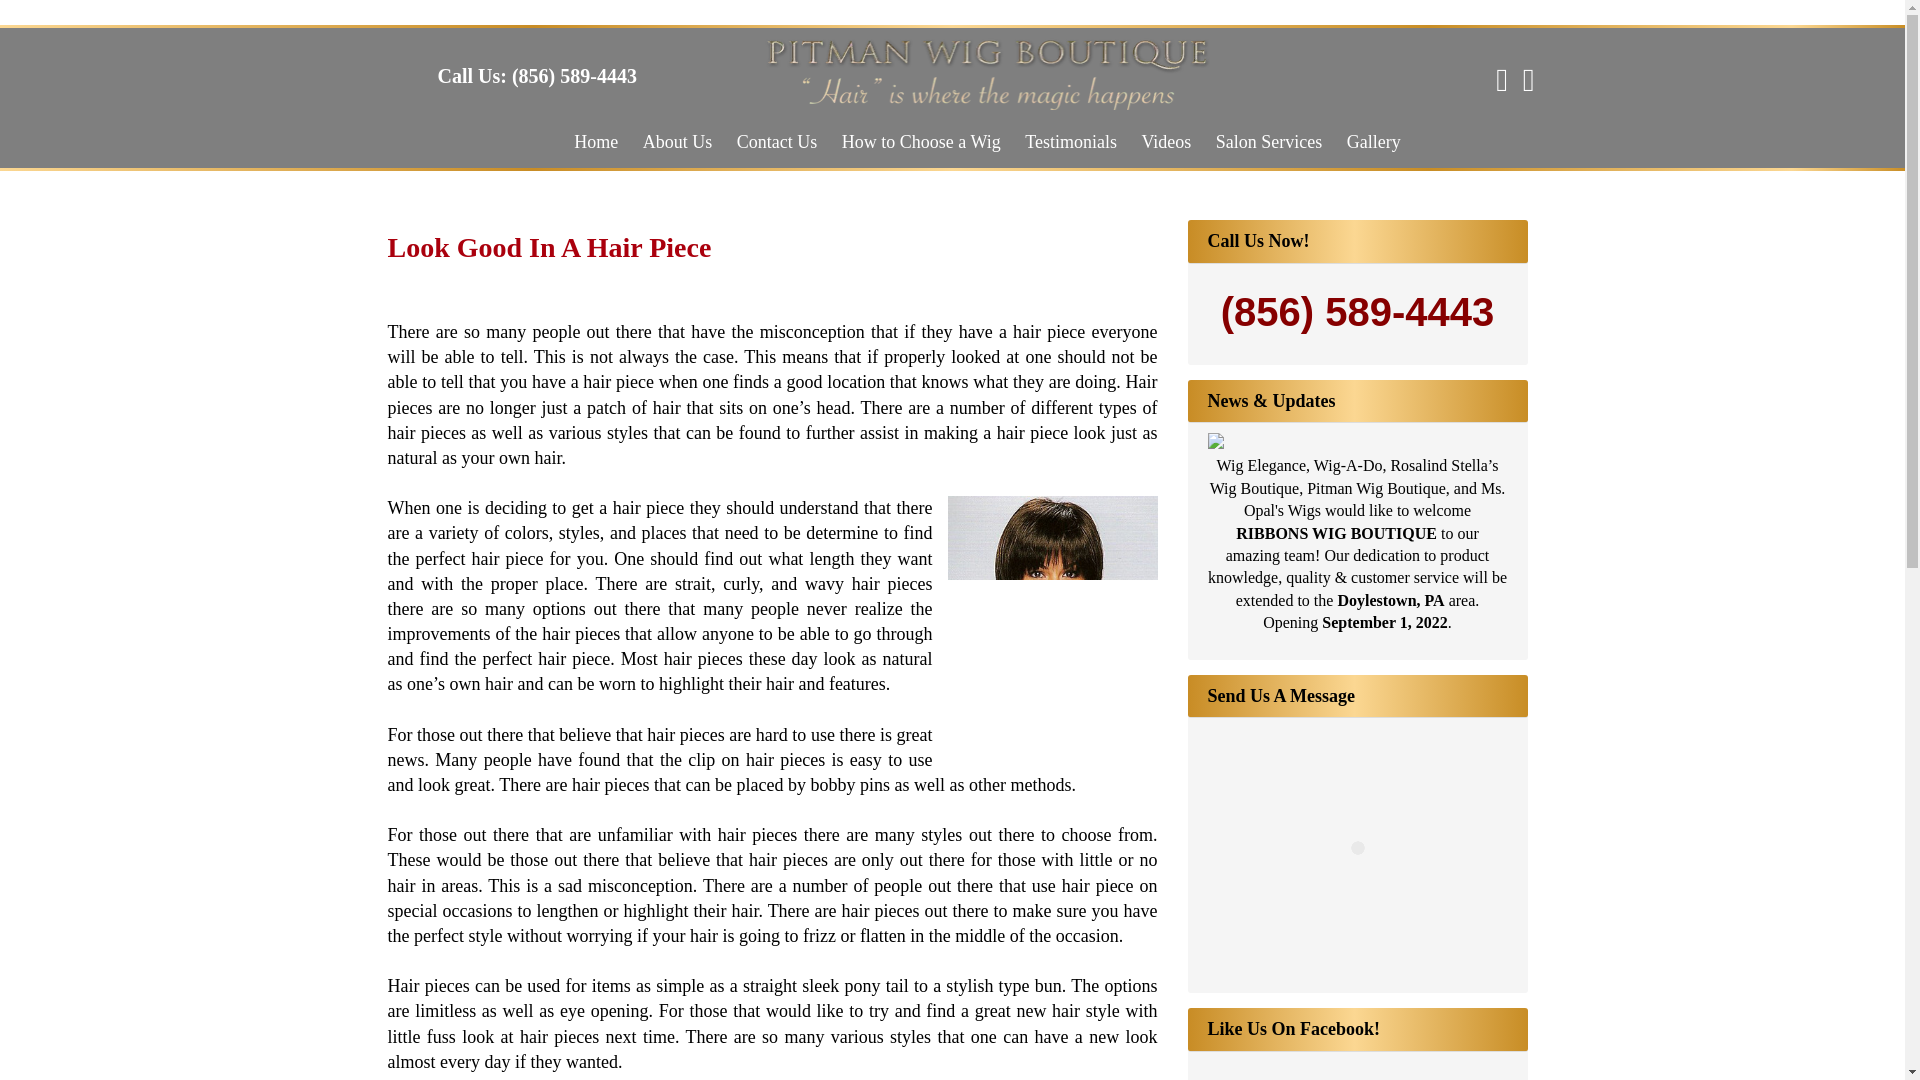 The image size is (1920, 1080). Describe the element at coordinates (1071, 142) in the screenshot. I see `Testimonials` at that location.